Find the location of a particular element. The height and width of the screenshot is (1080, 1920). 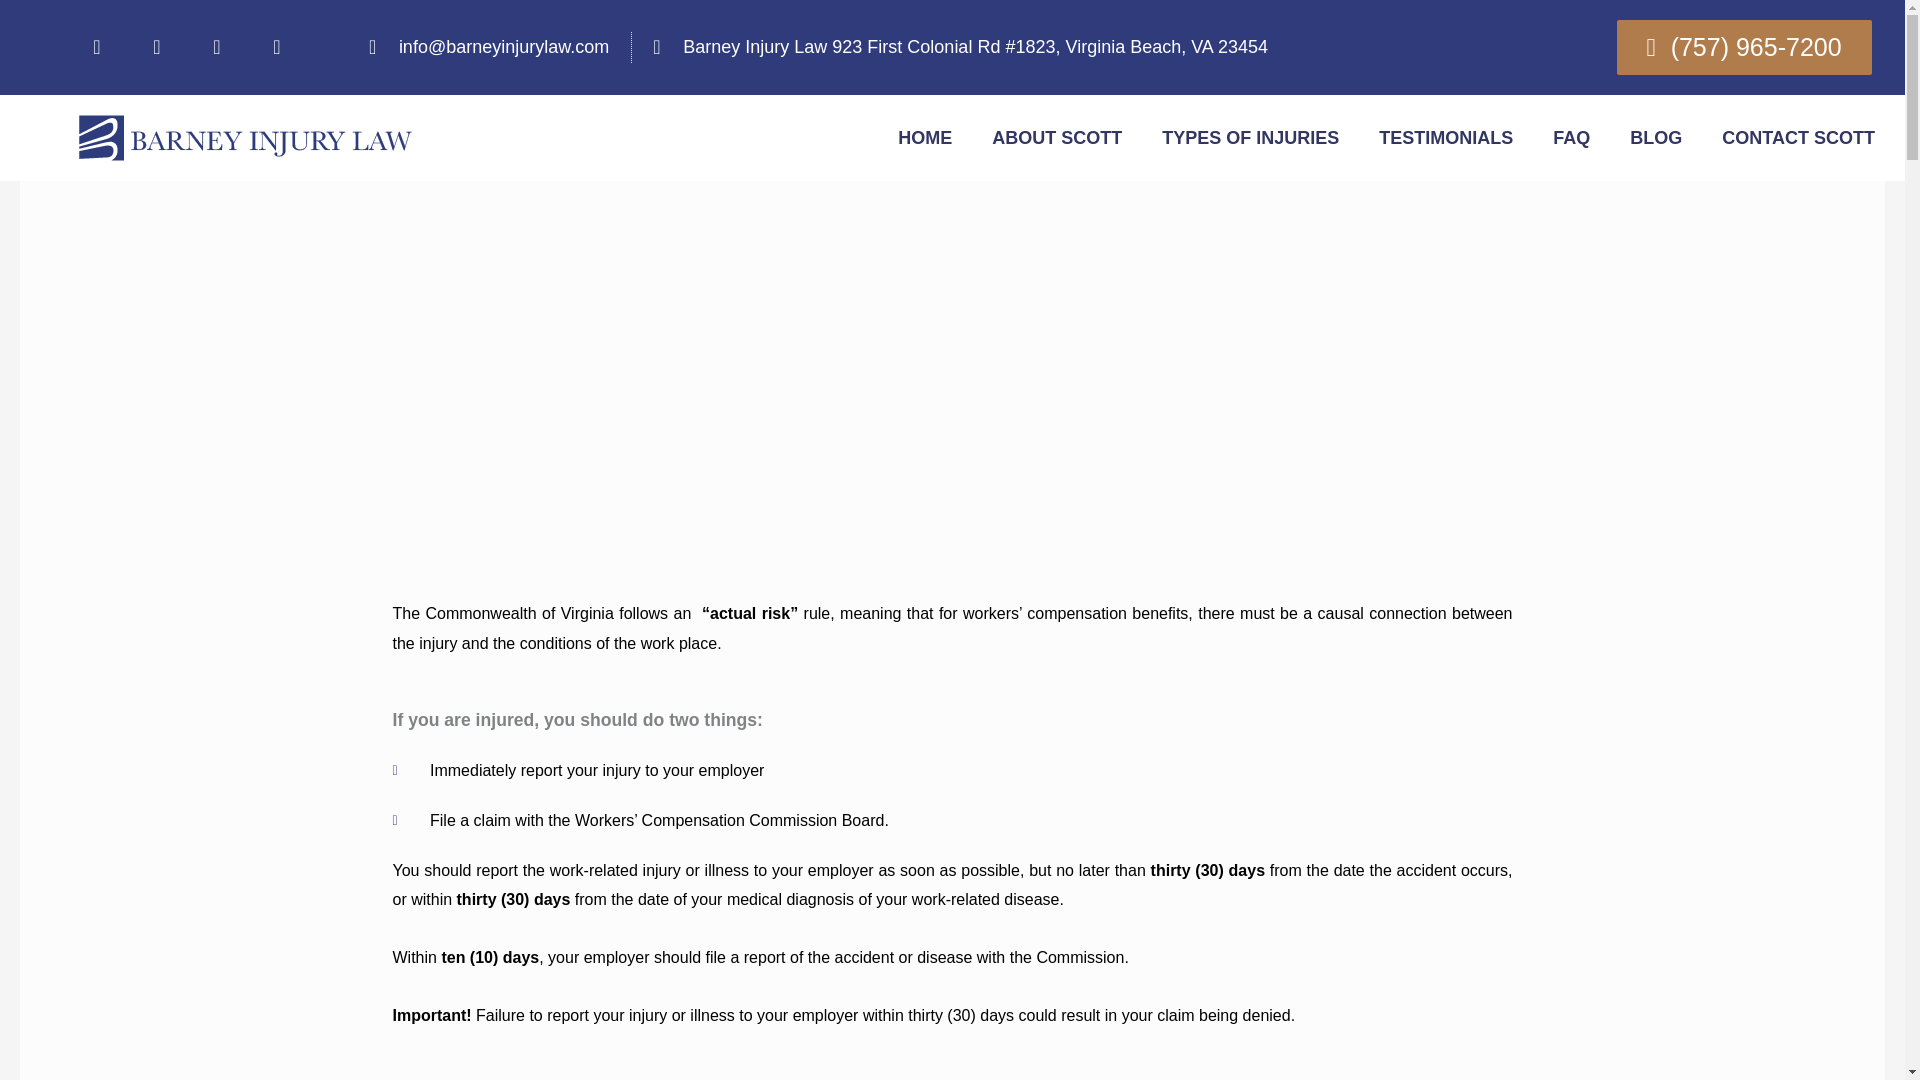

CONTACT SCOTT is located at coordinates (1798, 137).